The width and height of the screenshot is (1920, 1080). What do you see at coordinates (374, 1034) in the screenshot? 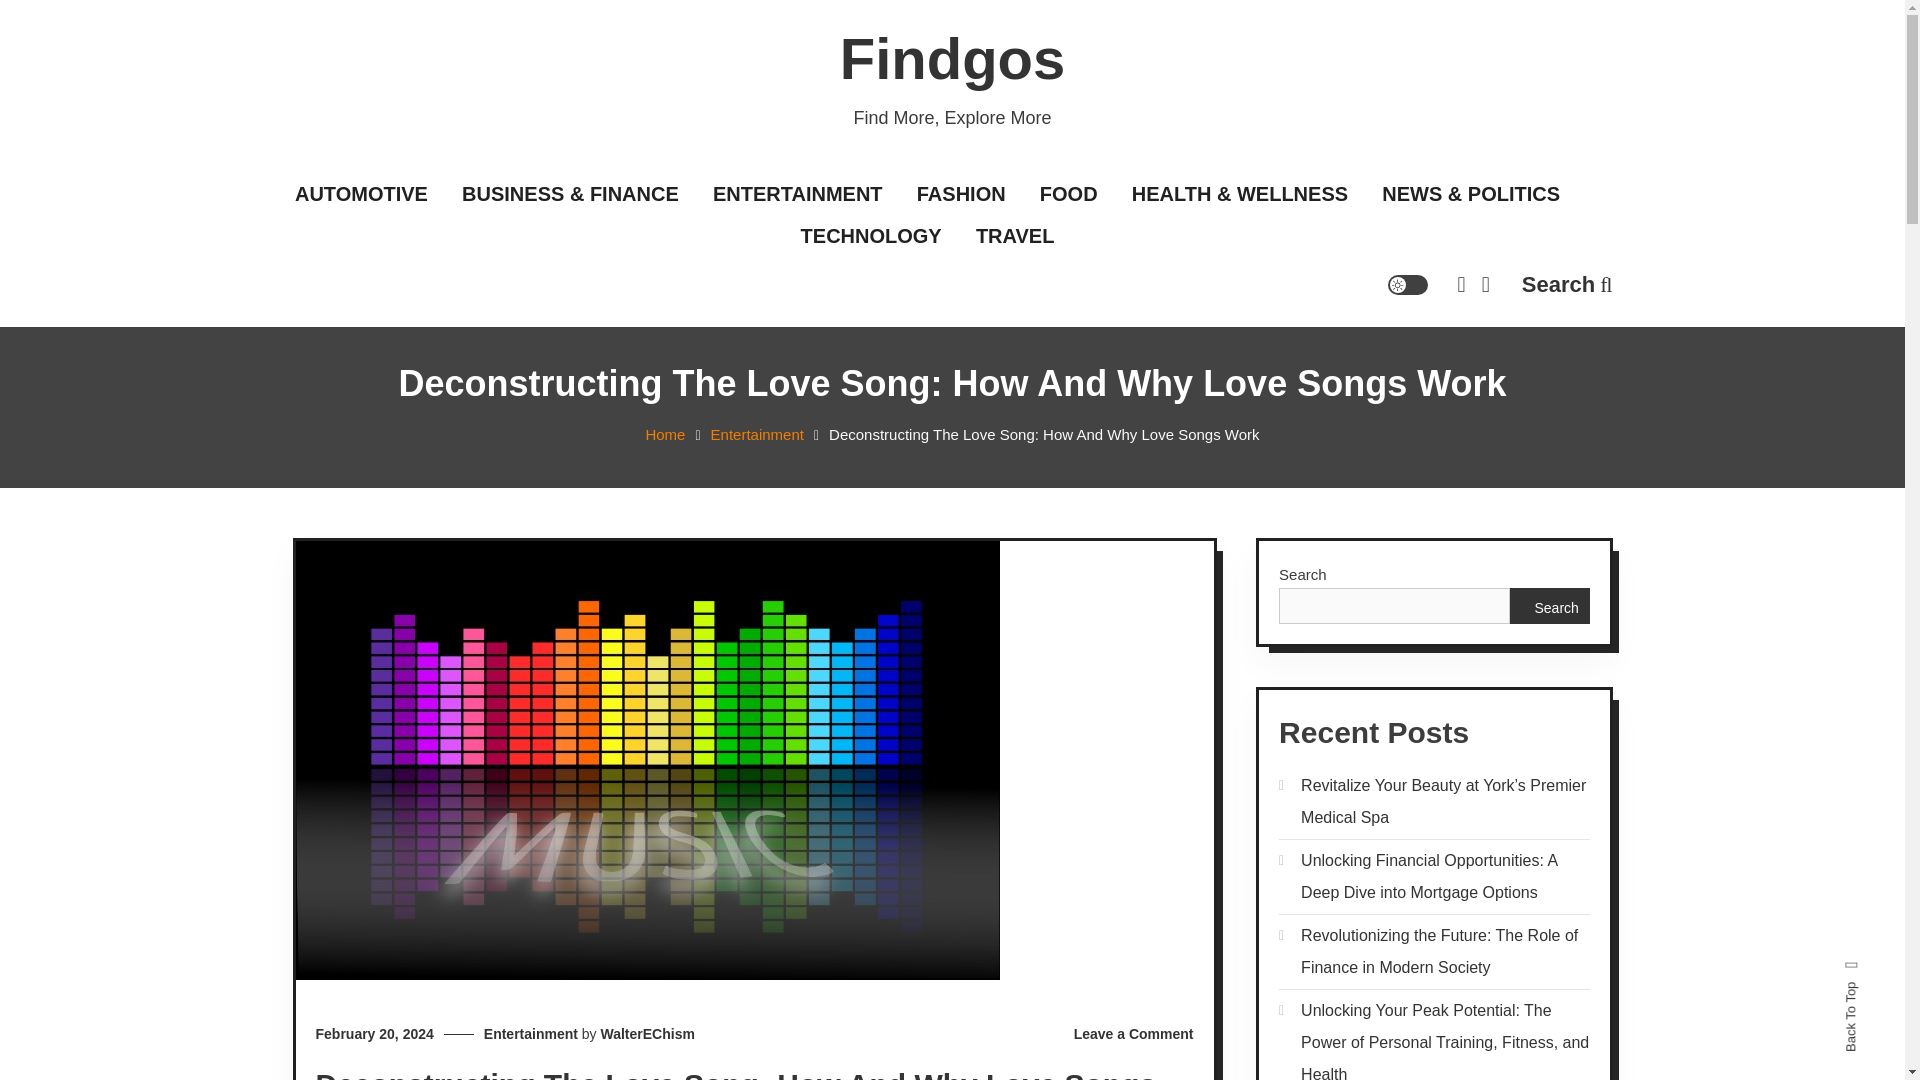
I see `February 20, 2024` at bounding box center [374, 1034].